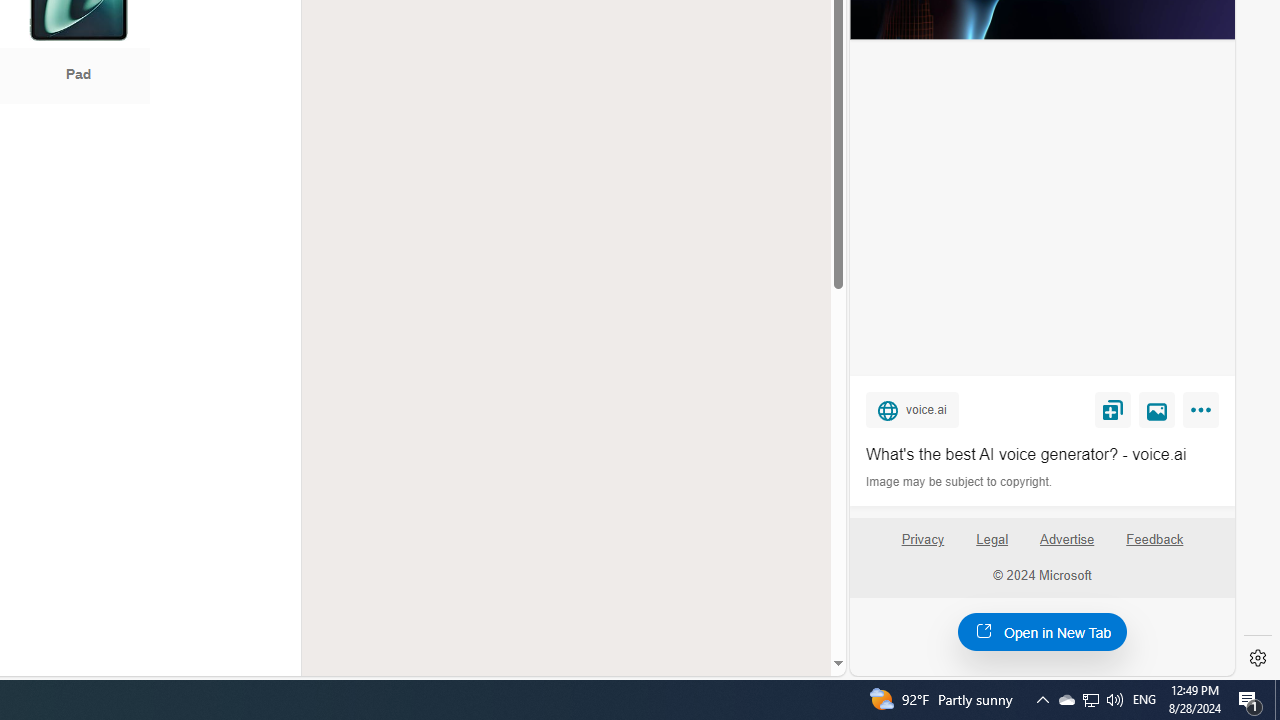  I want to click on Legal, so click(992, 547).